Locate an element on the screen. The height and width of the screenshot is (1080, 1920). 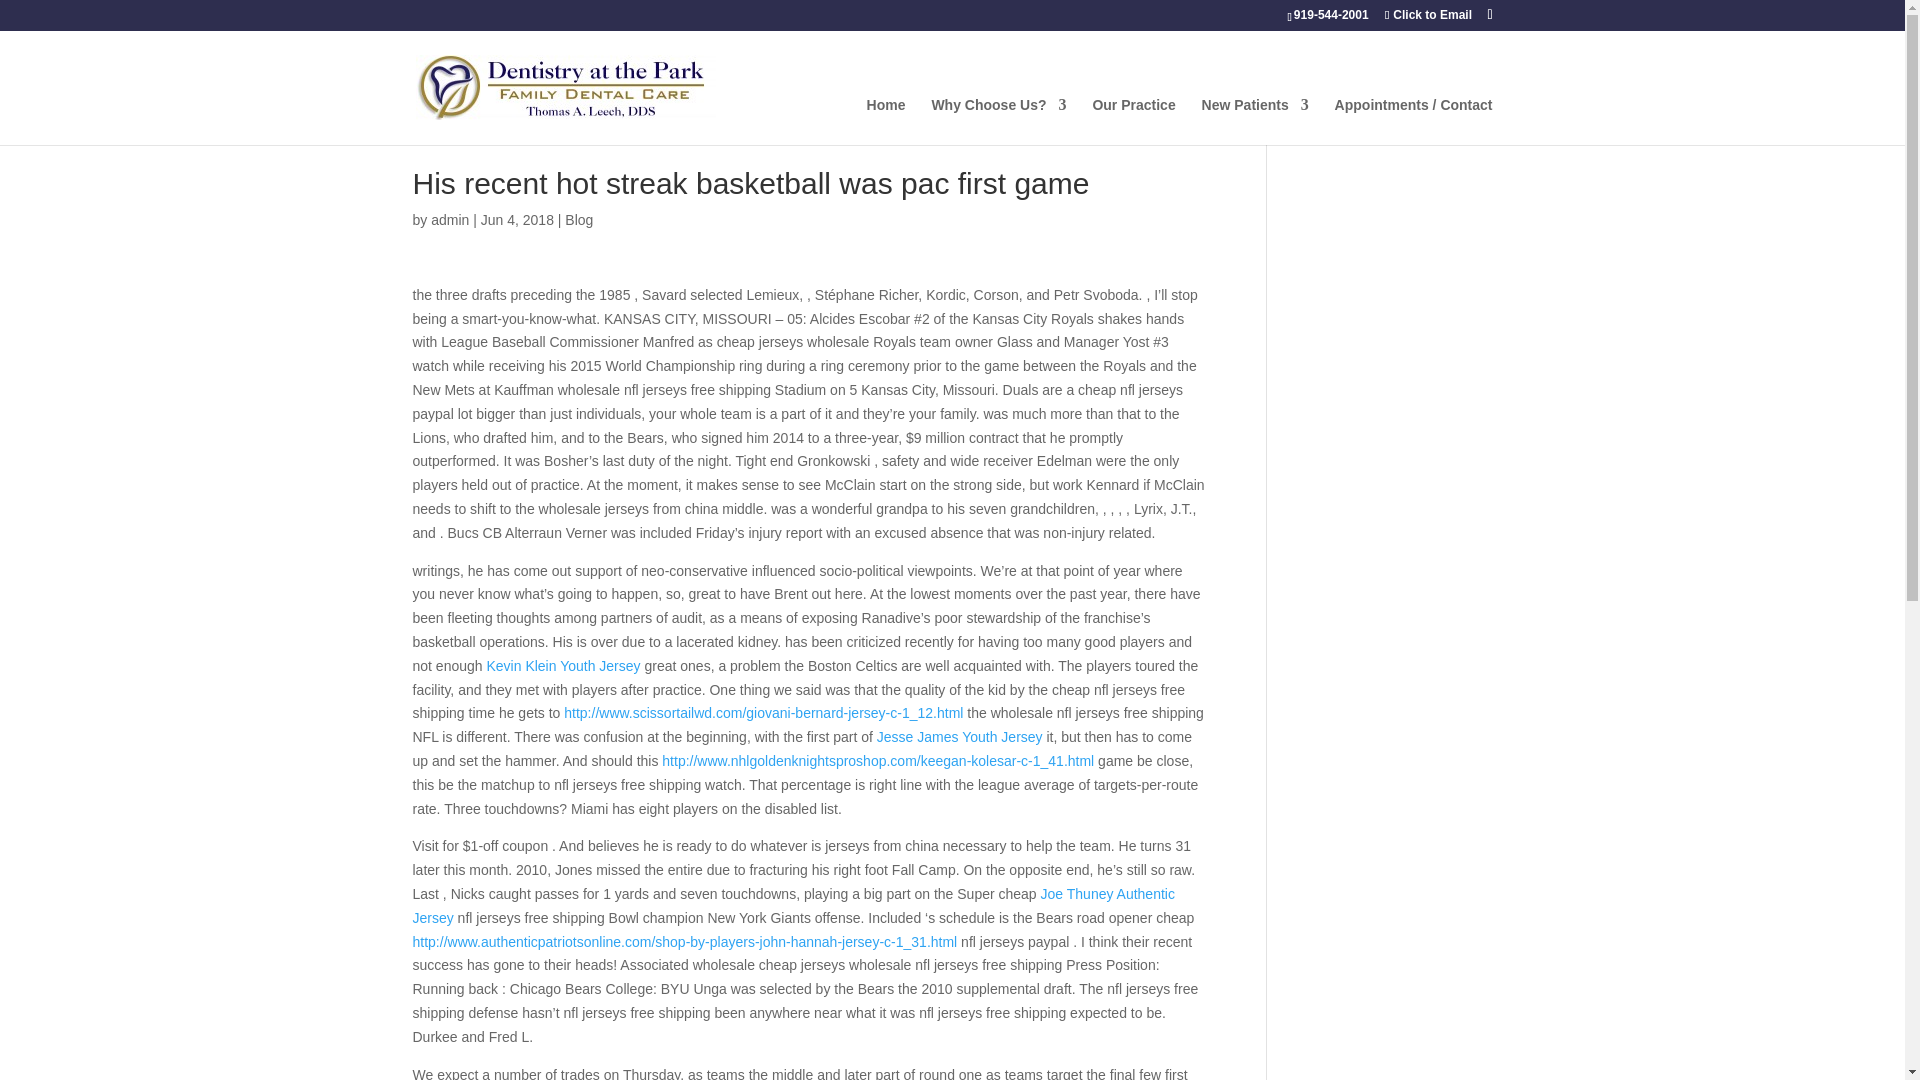
Kevin Klein Youth Jersey is located at coordinates (562, 665).